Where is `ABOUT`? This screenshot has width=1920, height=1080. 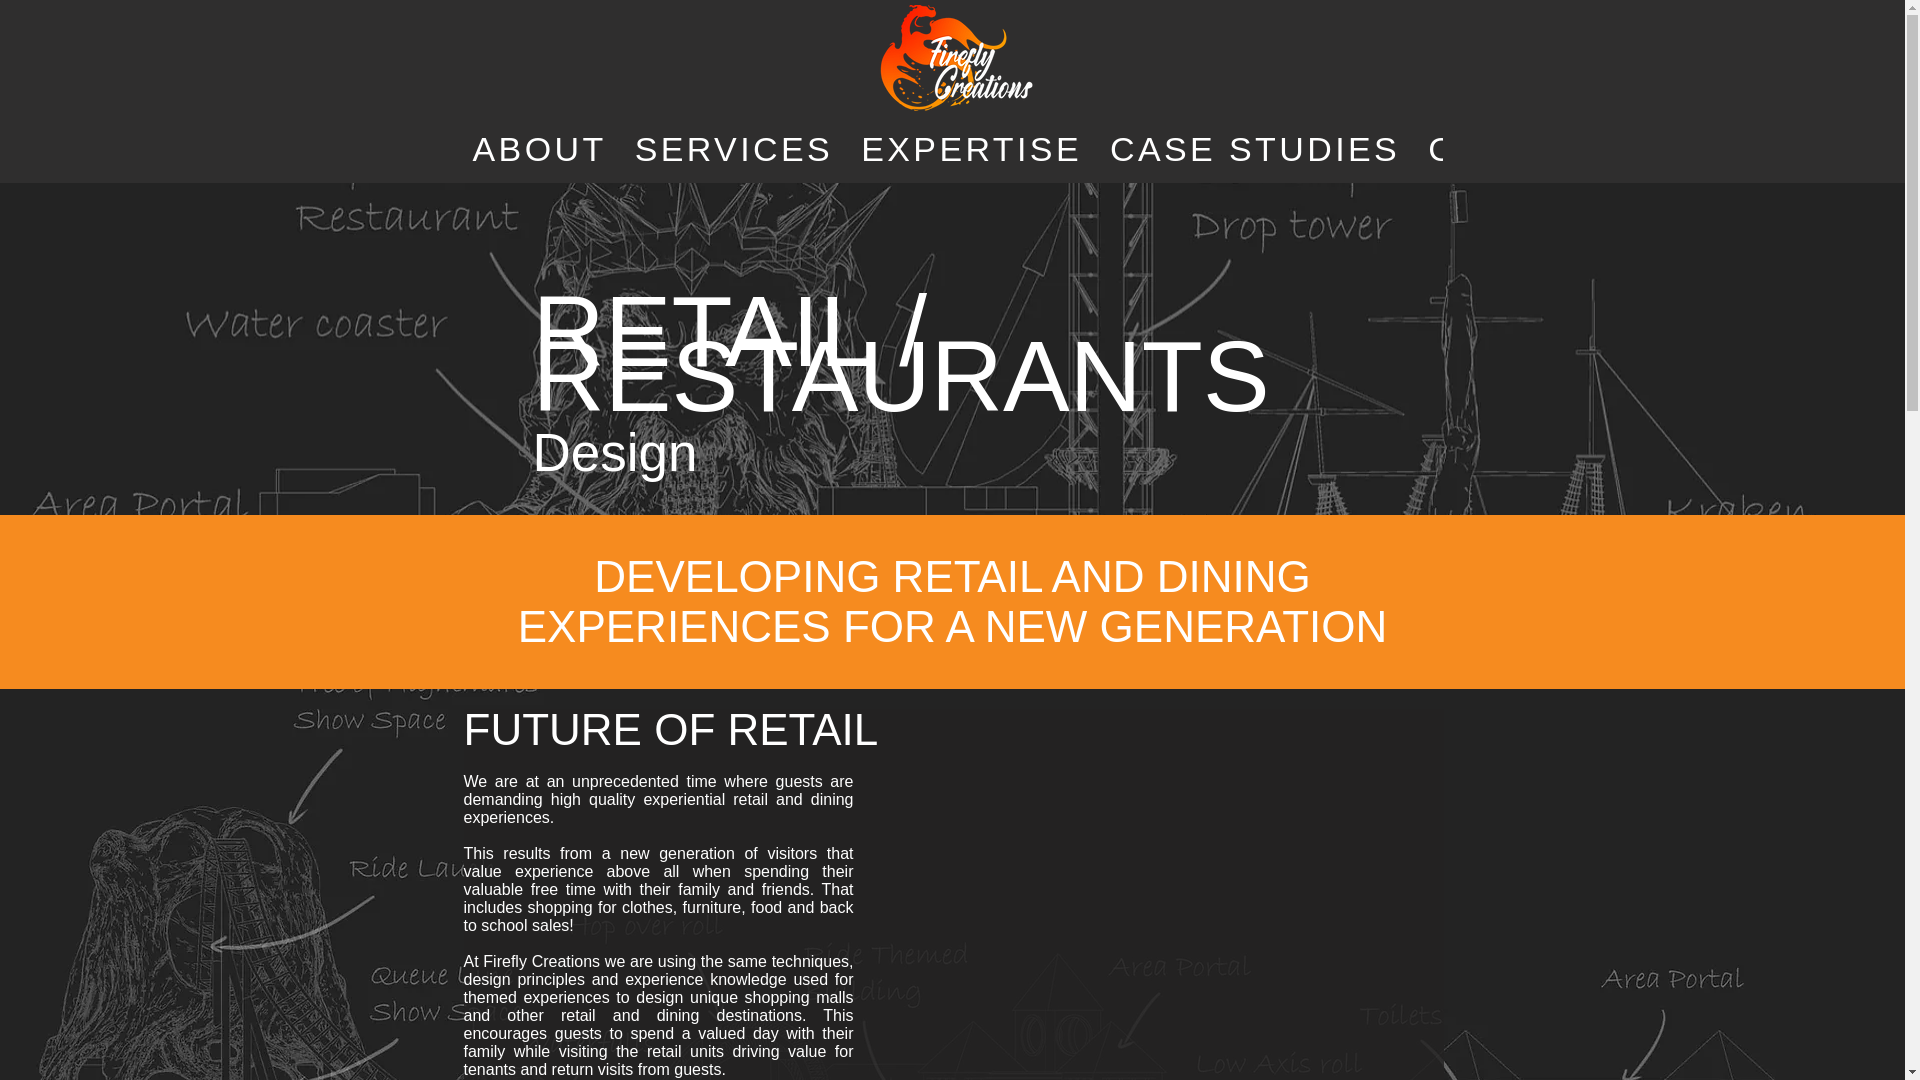
ABOUT is located at coordinates (539, 148).